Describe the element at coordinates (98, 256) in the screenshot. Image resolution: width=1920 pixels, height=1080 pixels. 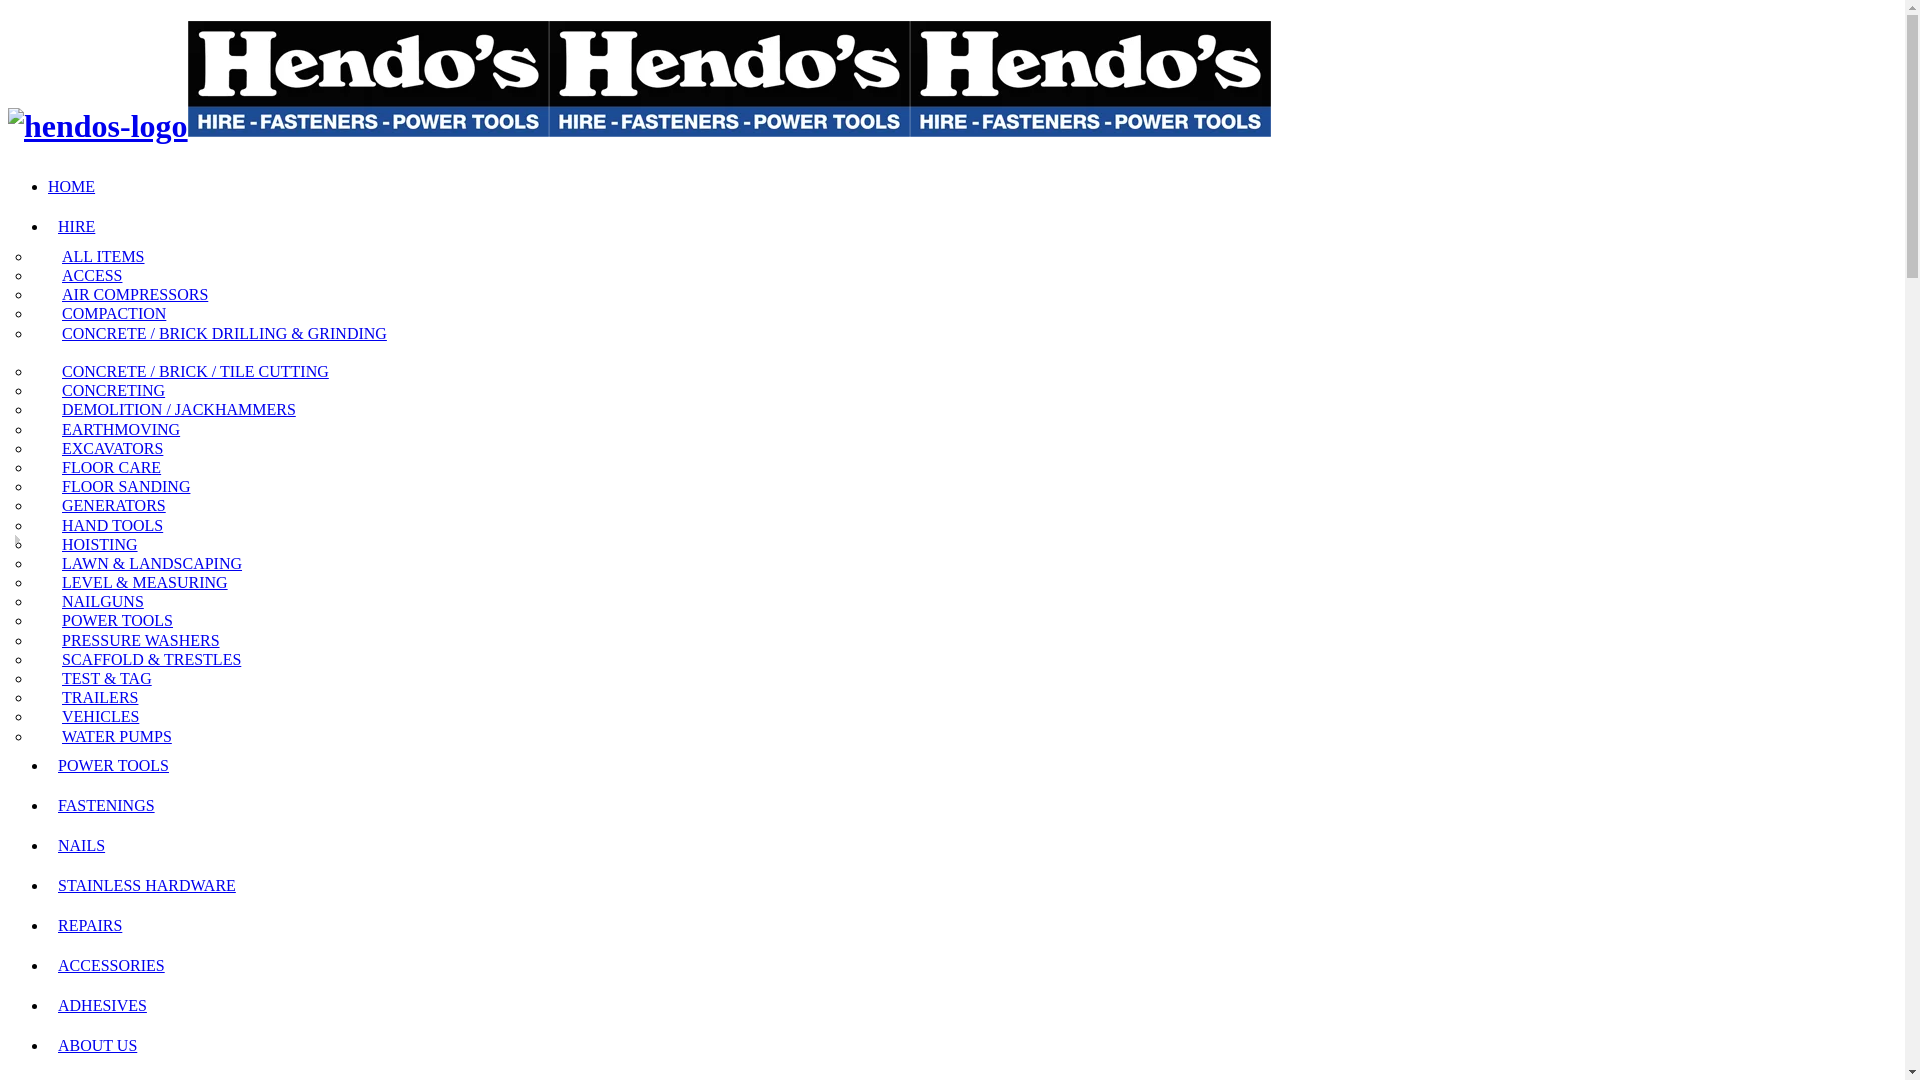
I see `ALL ITEMS` at that location.